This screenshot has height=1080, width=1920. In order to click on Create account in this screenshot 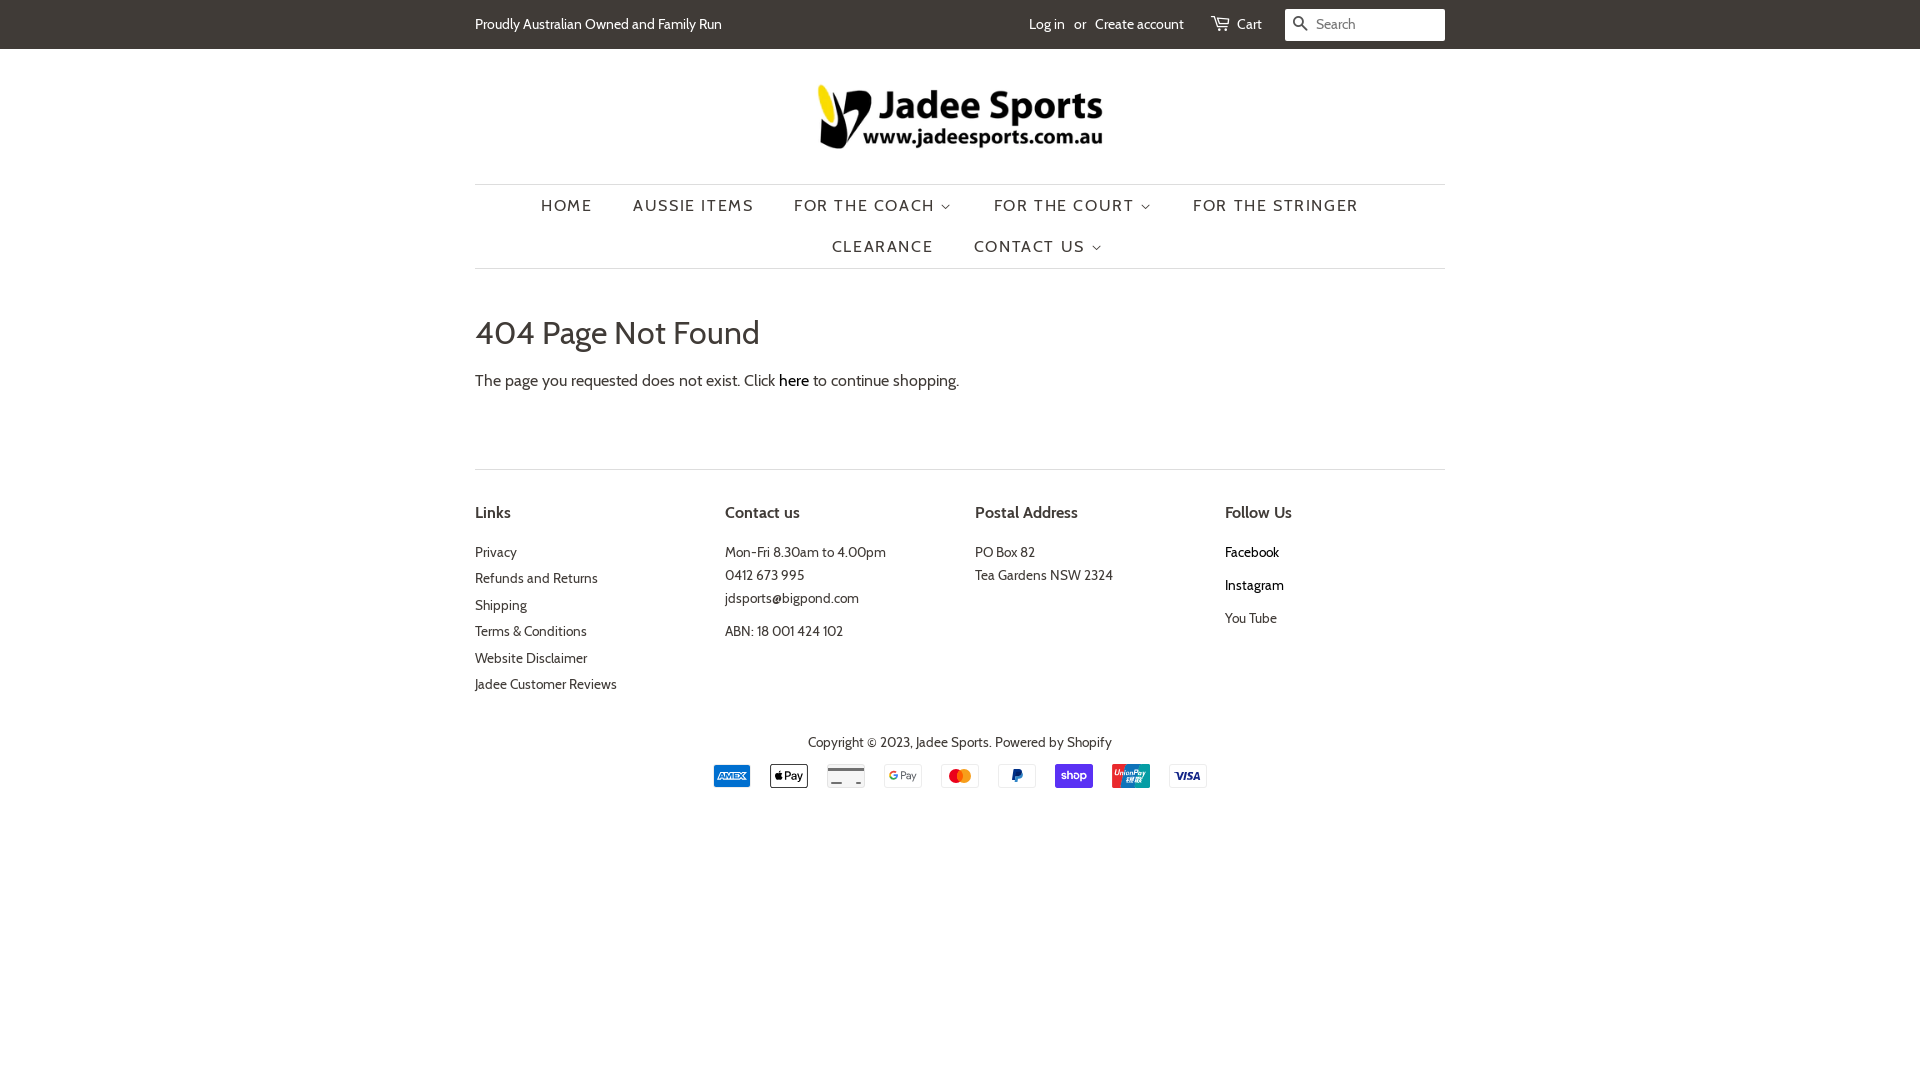, I will do `click(1140, 24)`.